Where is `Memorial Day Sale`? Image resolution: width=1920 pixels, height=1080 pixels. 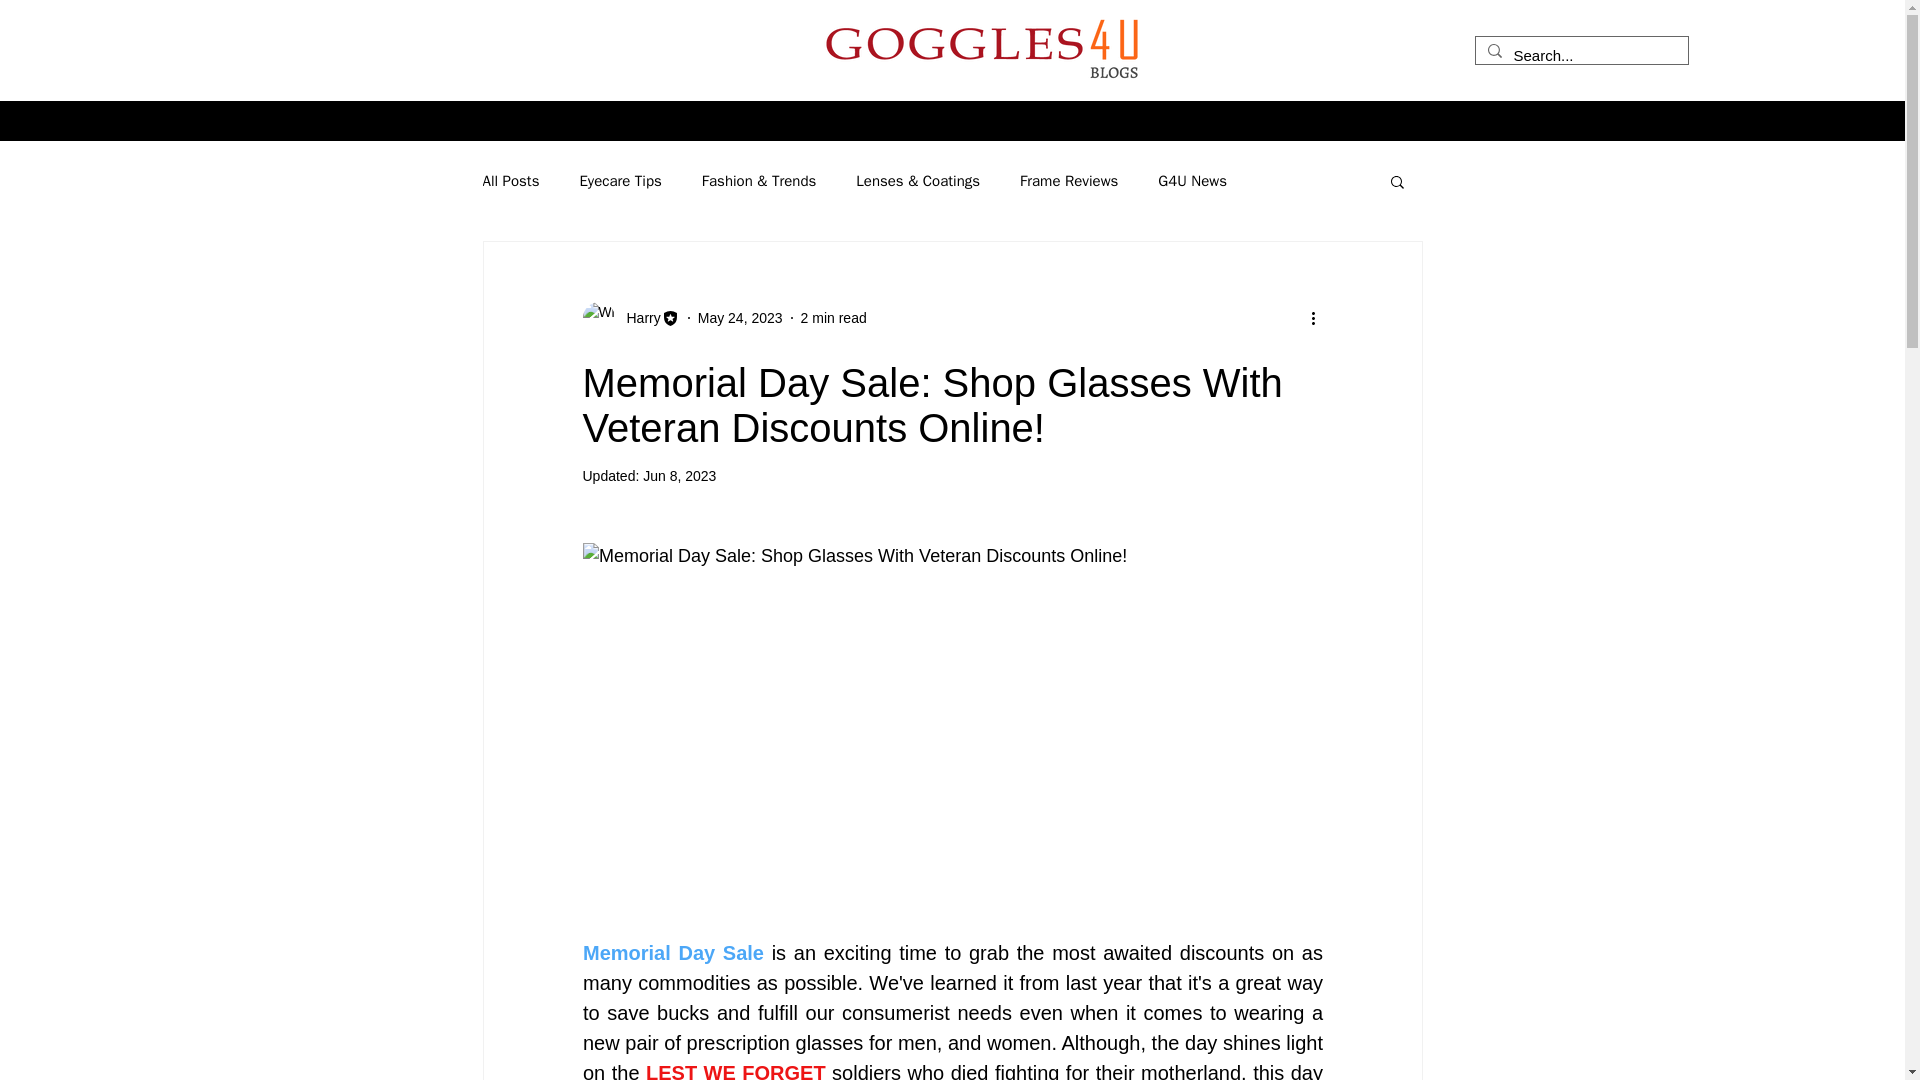 Memorial Day Sale is located at coordinates (672, 954).